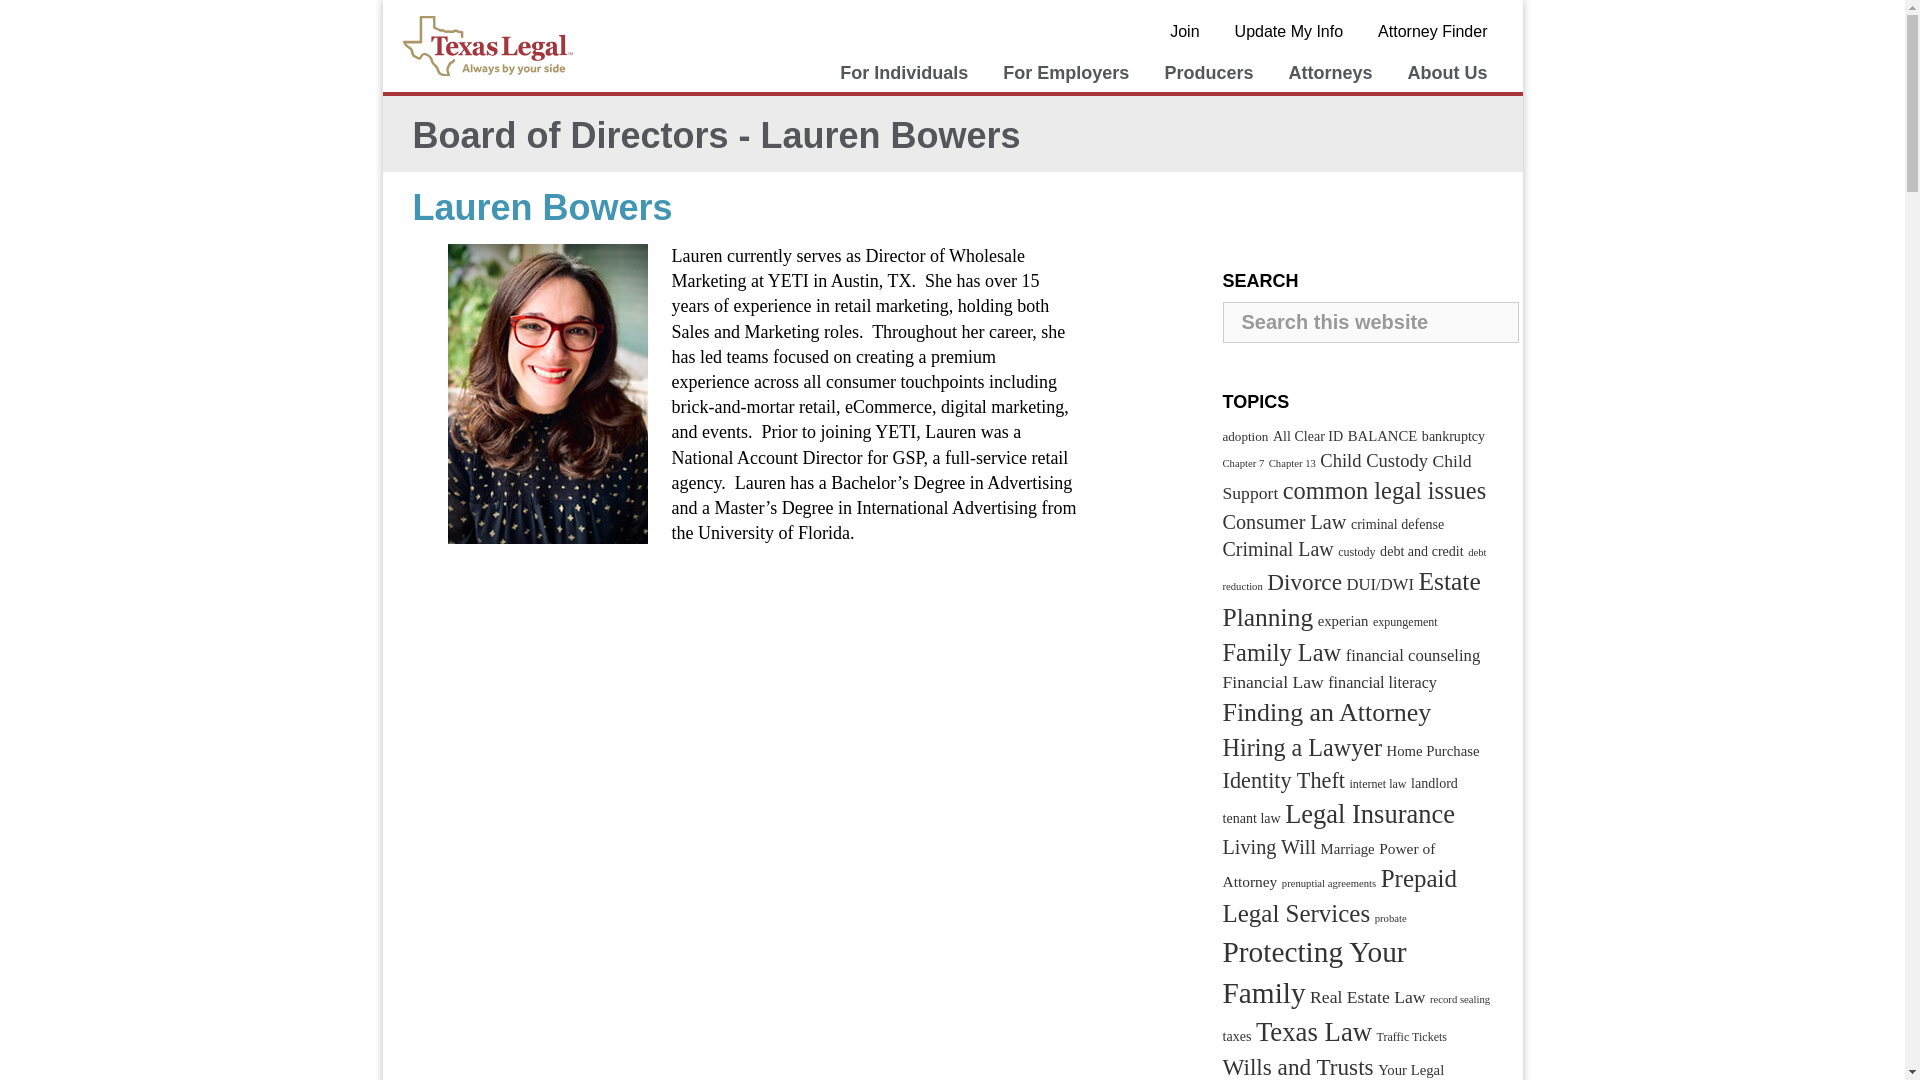 The height and width of the screenshot is (1080, 1920). Describe the element at coordinates (904, 72) in the screenshot. I see `For Individuals` at that location.